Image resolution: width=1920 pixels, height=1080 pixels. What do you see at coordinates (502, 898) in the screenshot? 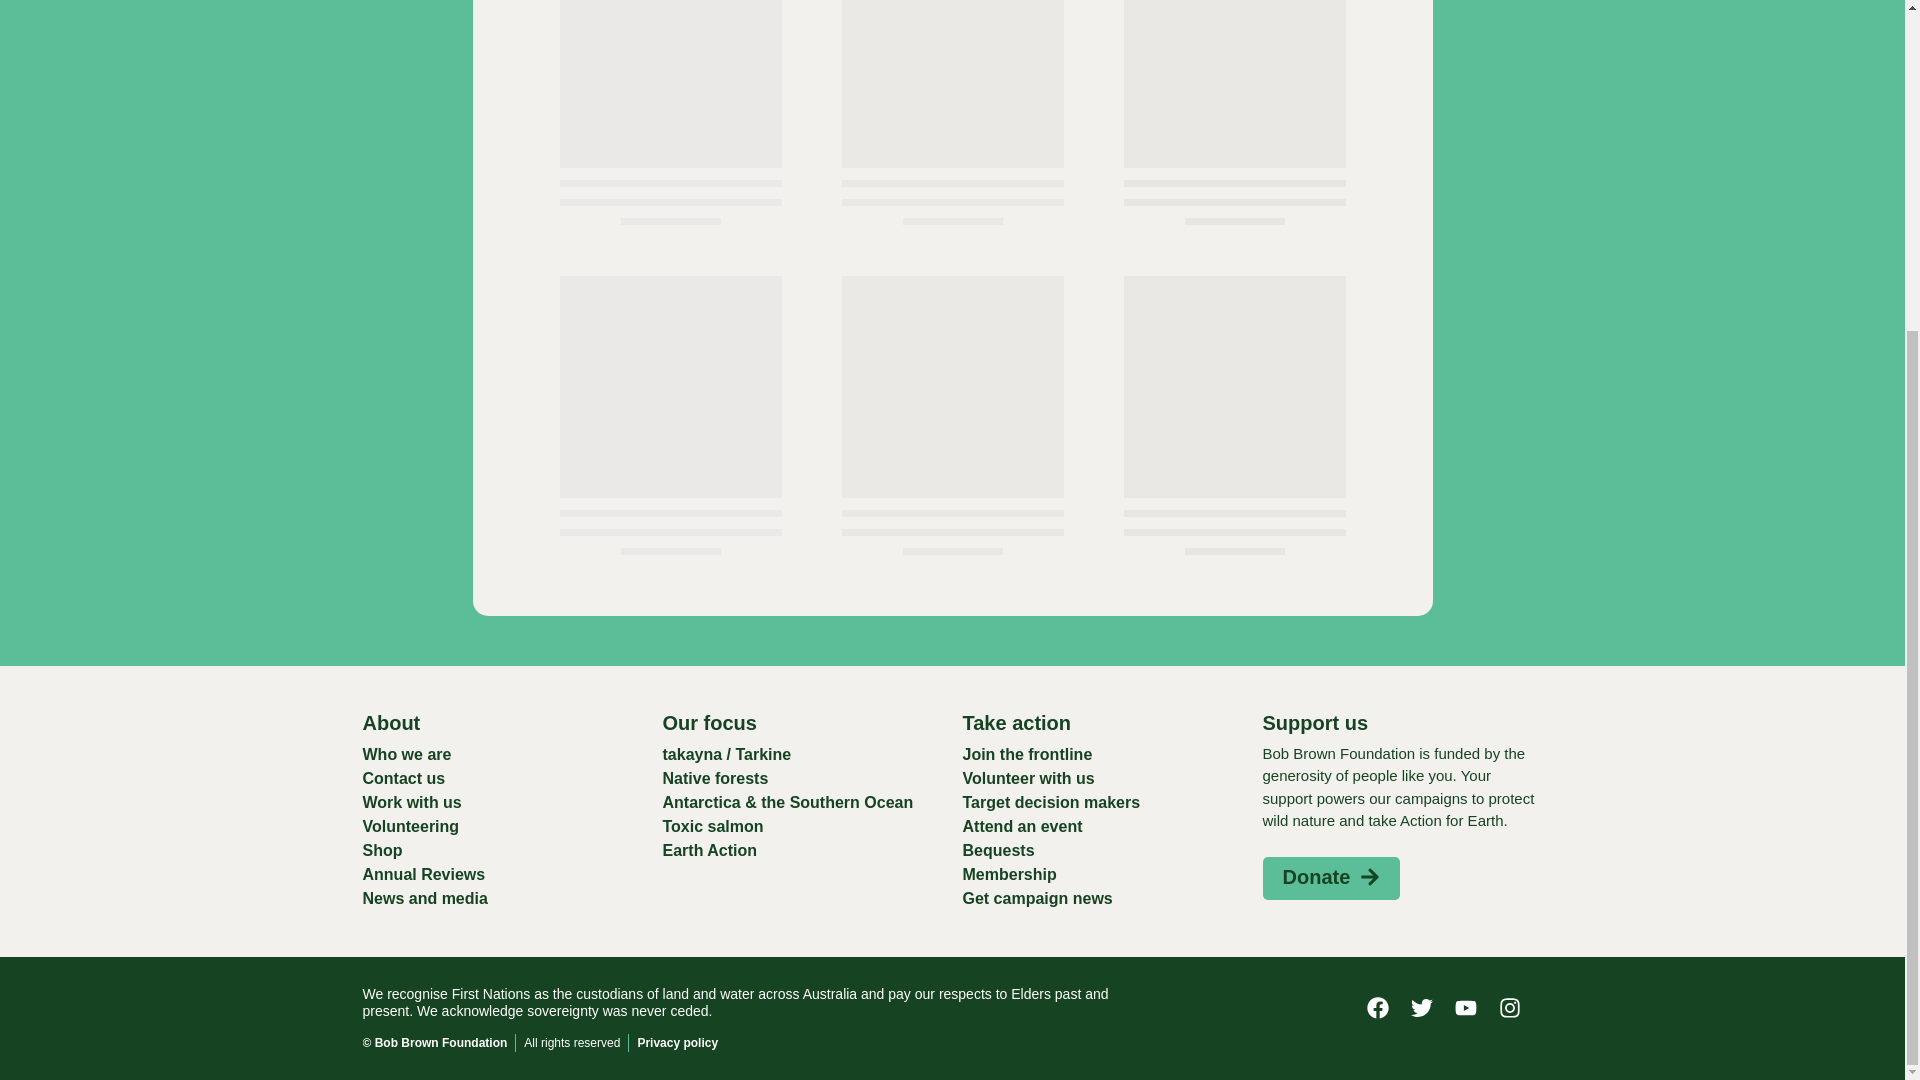
I see `News and media` at bounding box center [502, 898].